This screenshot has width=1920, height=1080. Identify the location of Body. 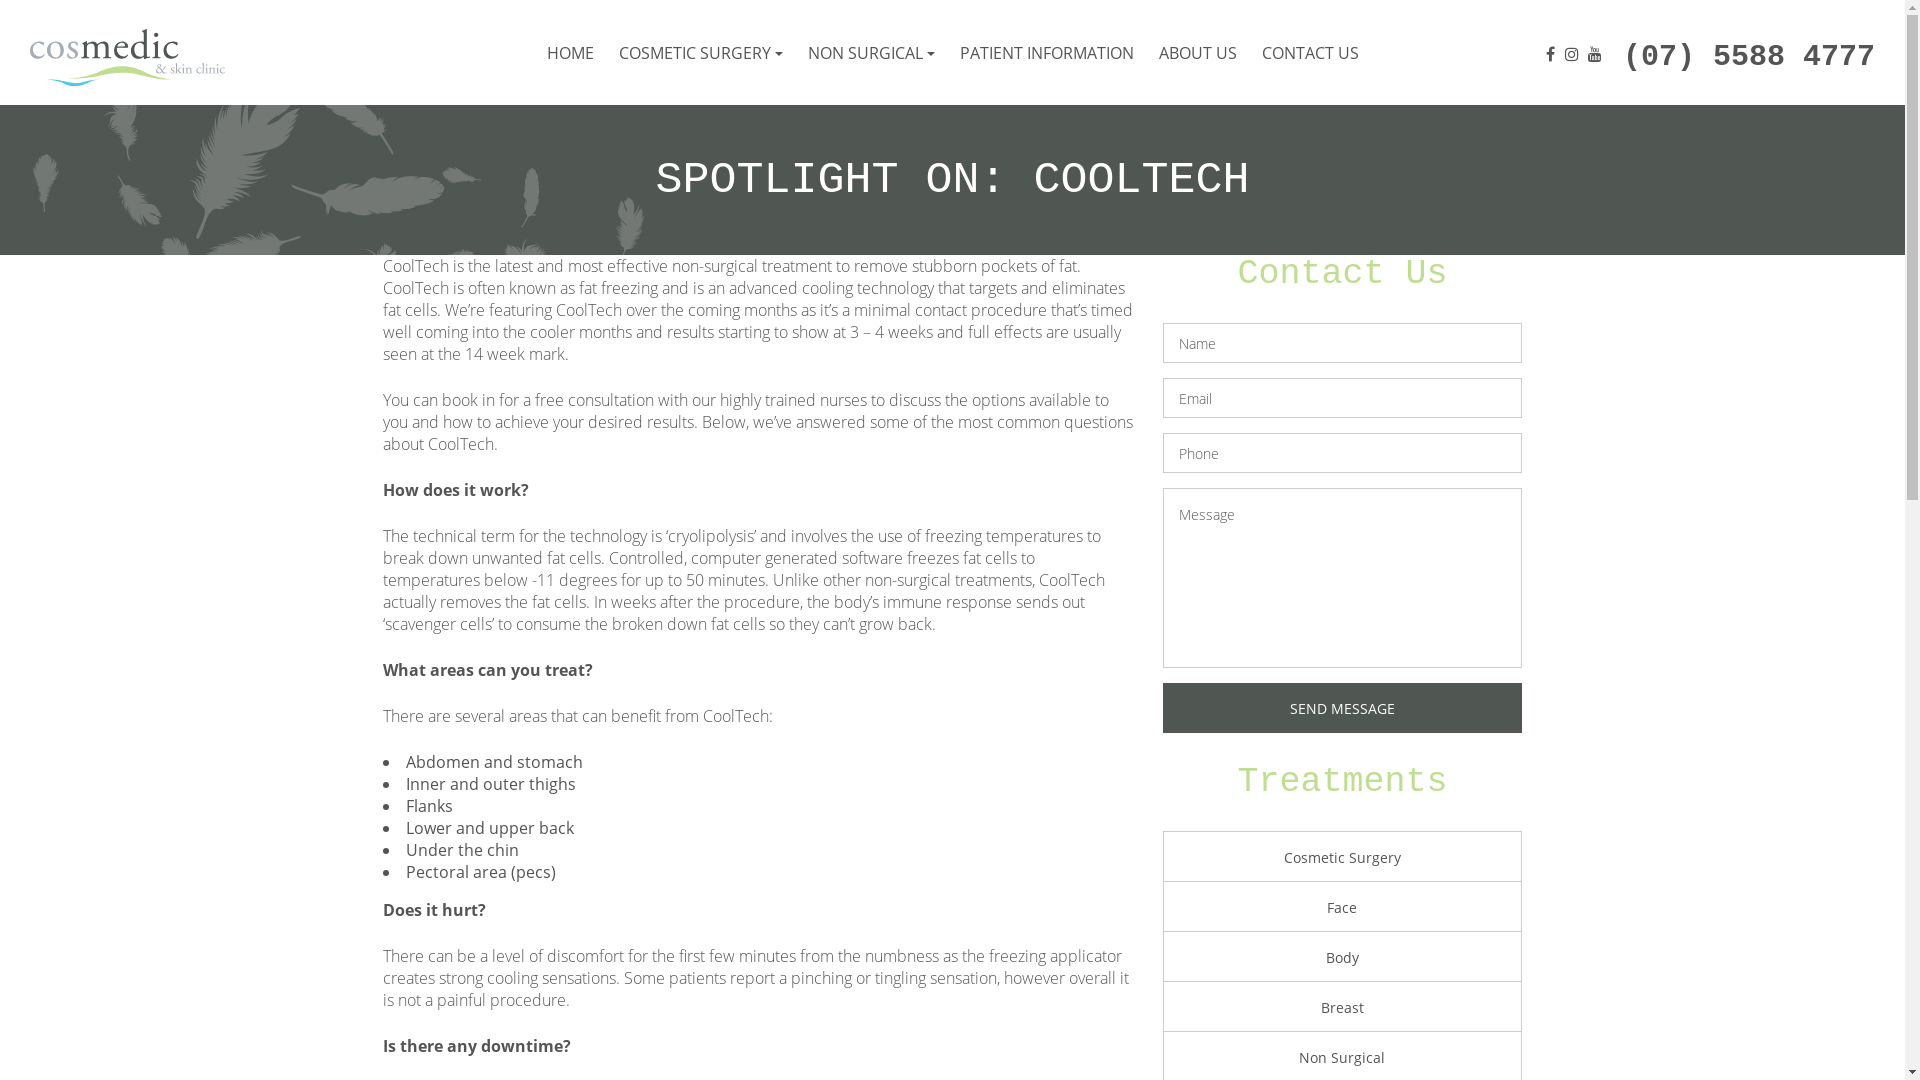
(1342, 958).